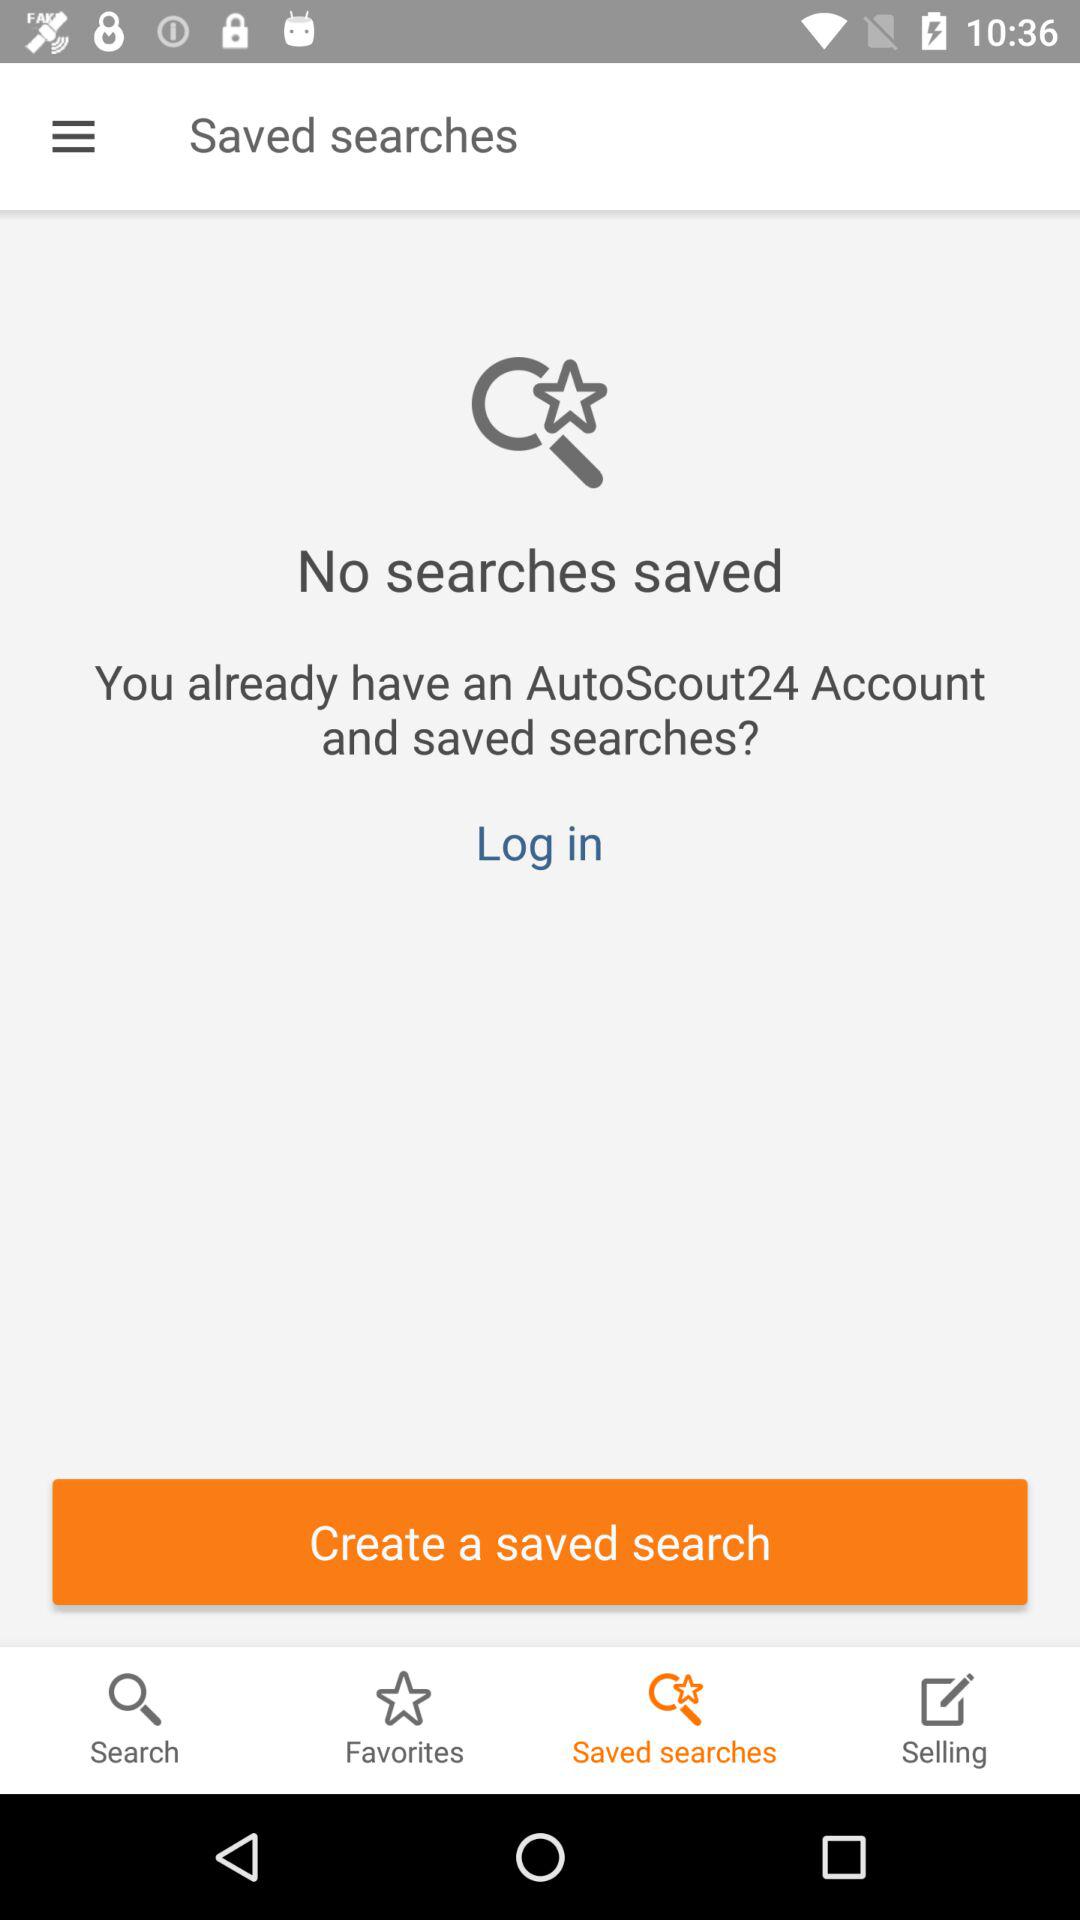  I want to click on choose the icon below the log in, so click(540, 1542).